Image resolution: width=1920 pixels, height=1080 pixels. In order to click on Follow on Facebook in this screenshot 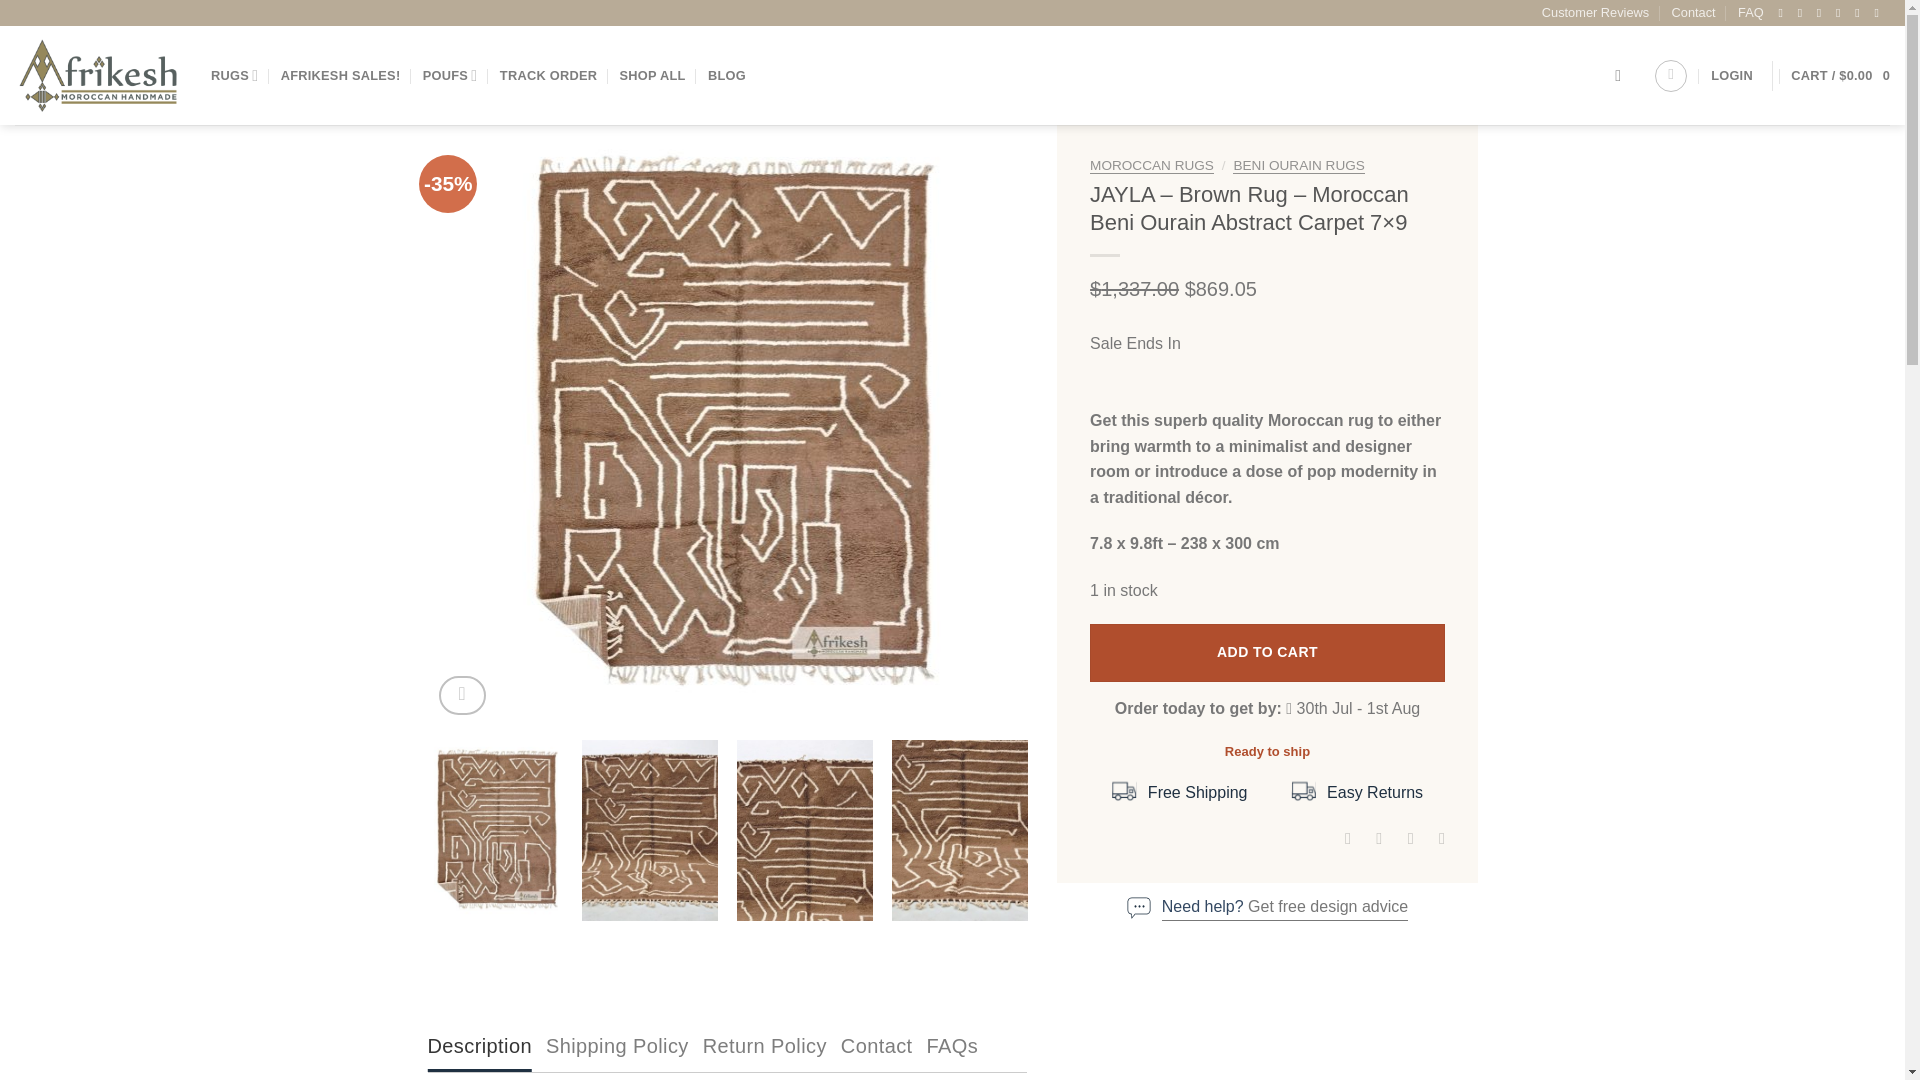, I will do `click(1783, 13)`.